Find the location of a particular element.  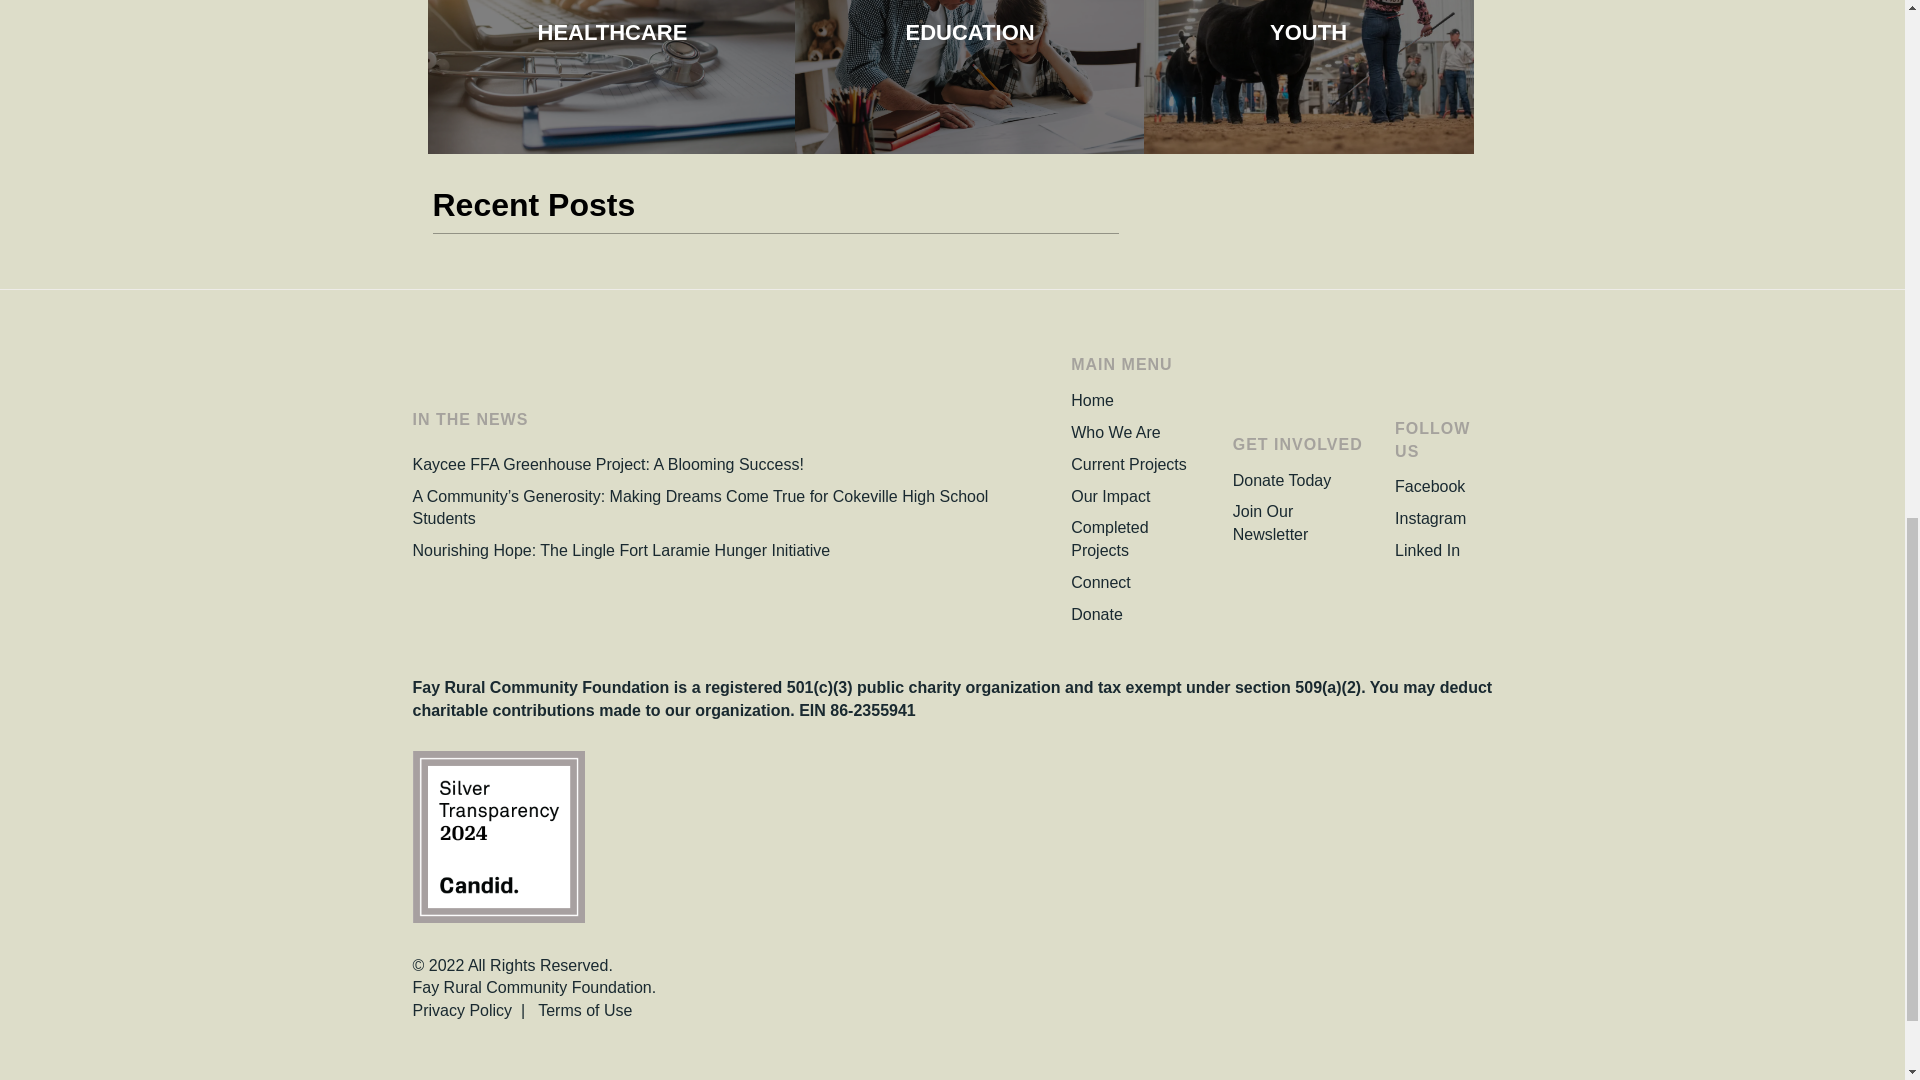

Nourishing Hope: The Lingle Fort Laramie Hunger Initiative is located at coordinates (620, 550).